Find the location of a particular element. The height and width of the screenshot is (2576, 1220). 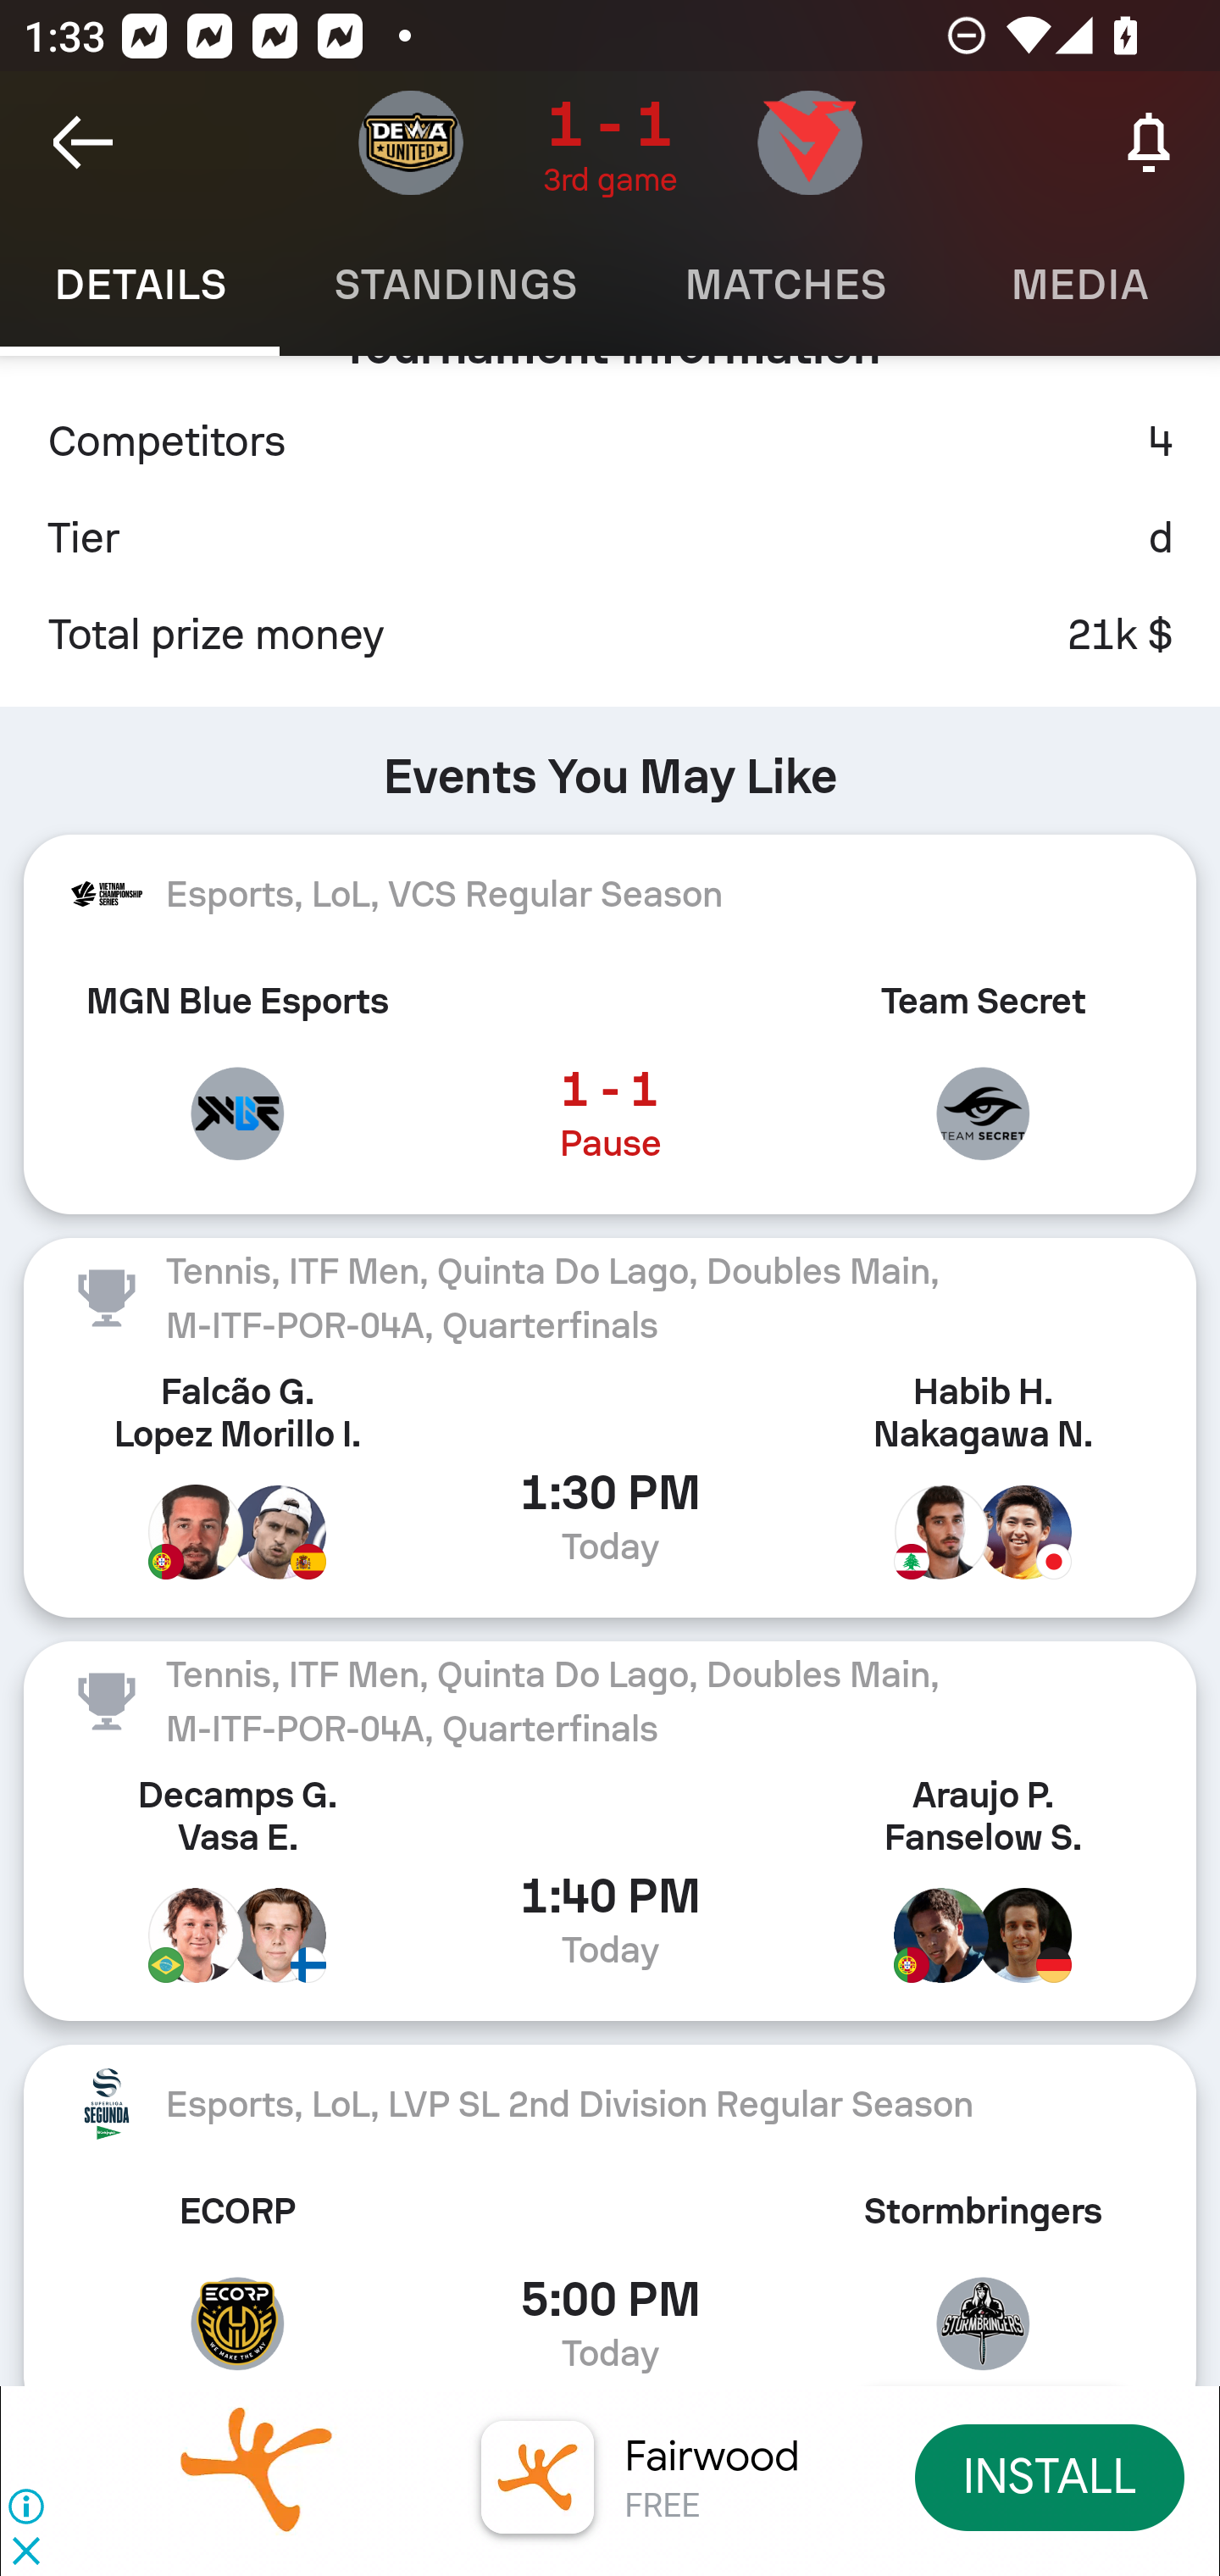

Events You May Like is located at coordinates (610, 763).